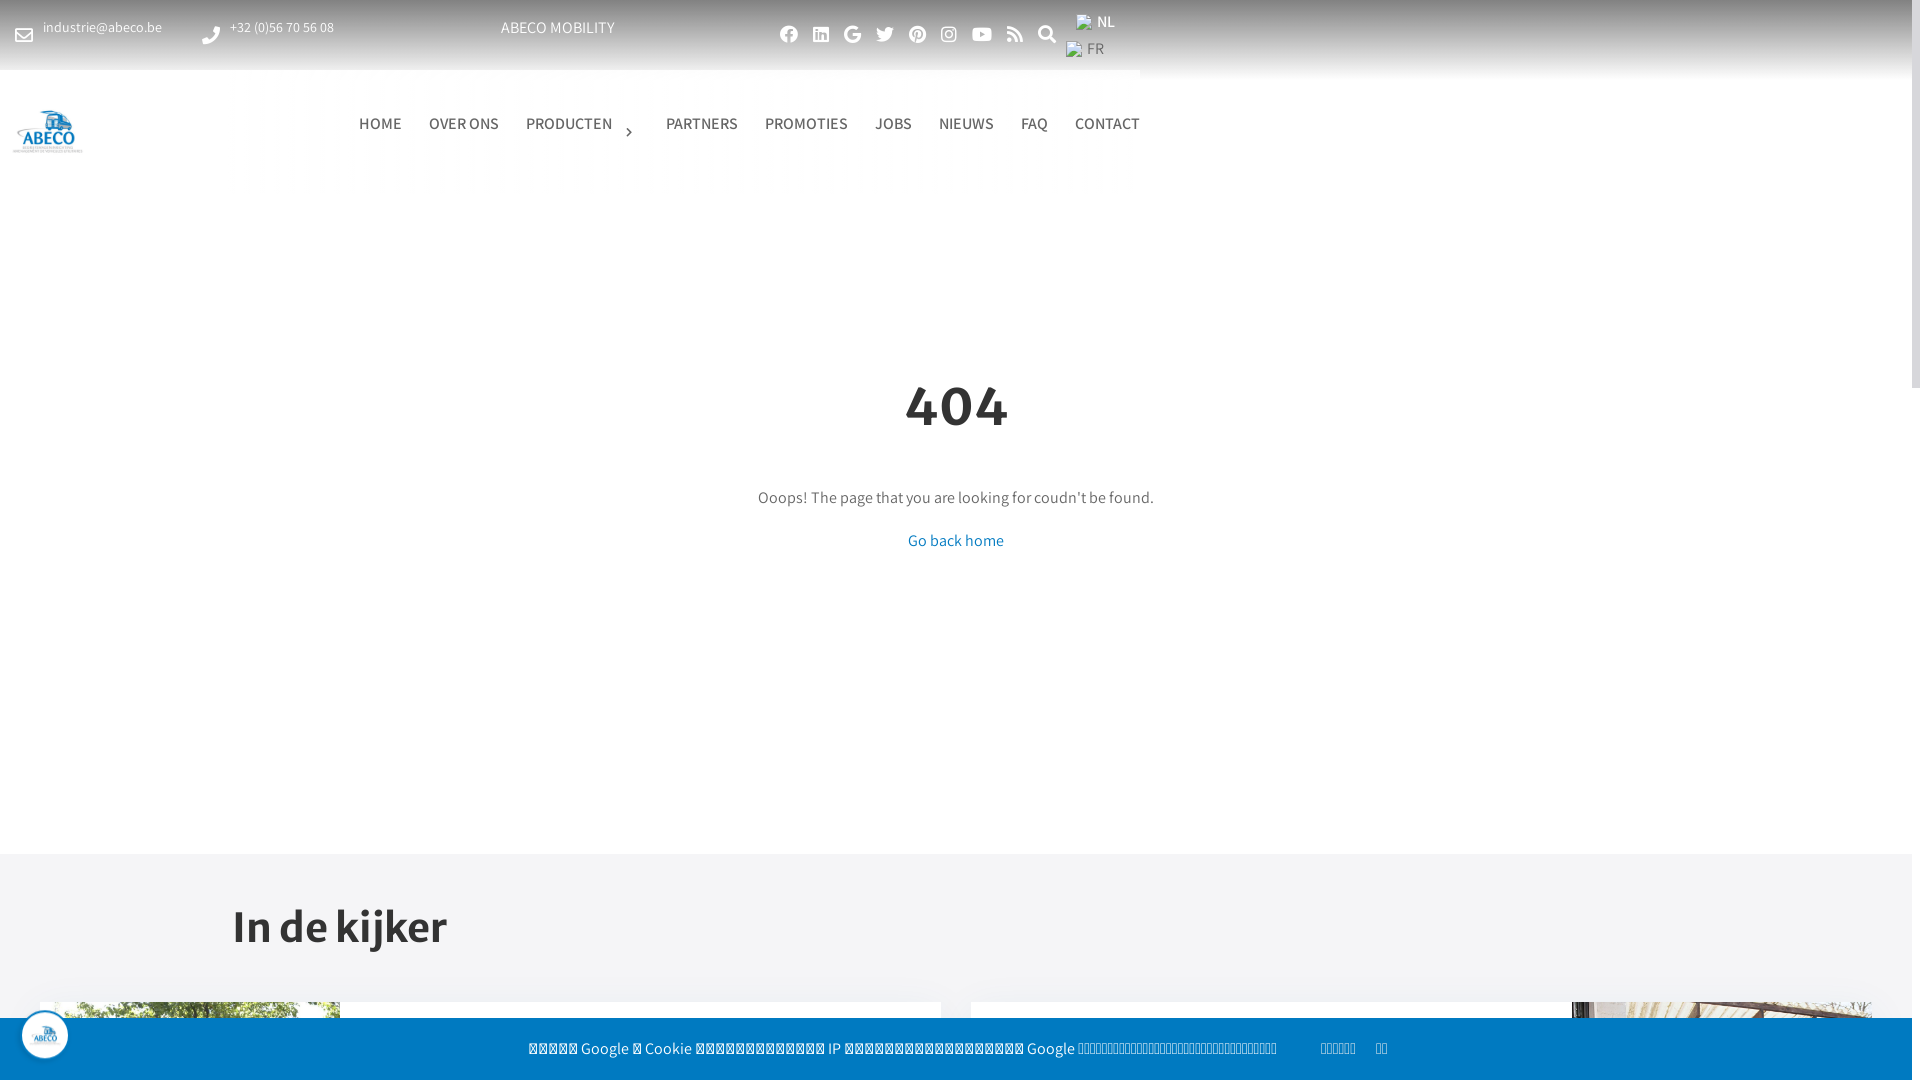 The image size is (1920, 1080). What do you see at coordinates (88, 36) in the screenshot?
I see `industrie@abeco.be` at bounding box center [88, 36].